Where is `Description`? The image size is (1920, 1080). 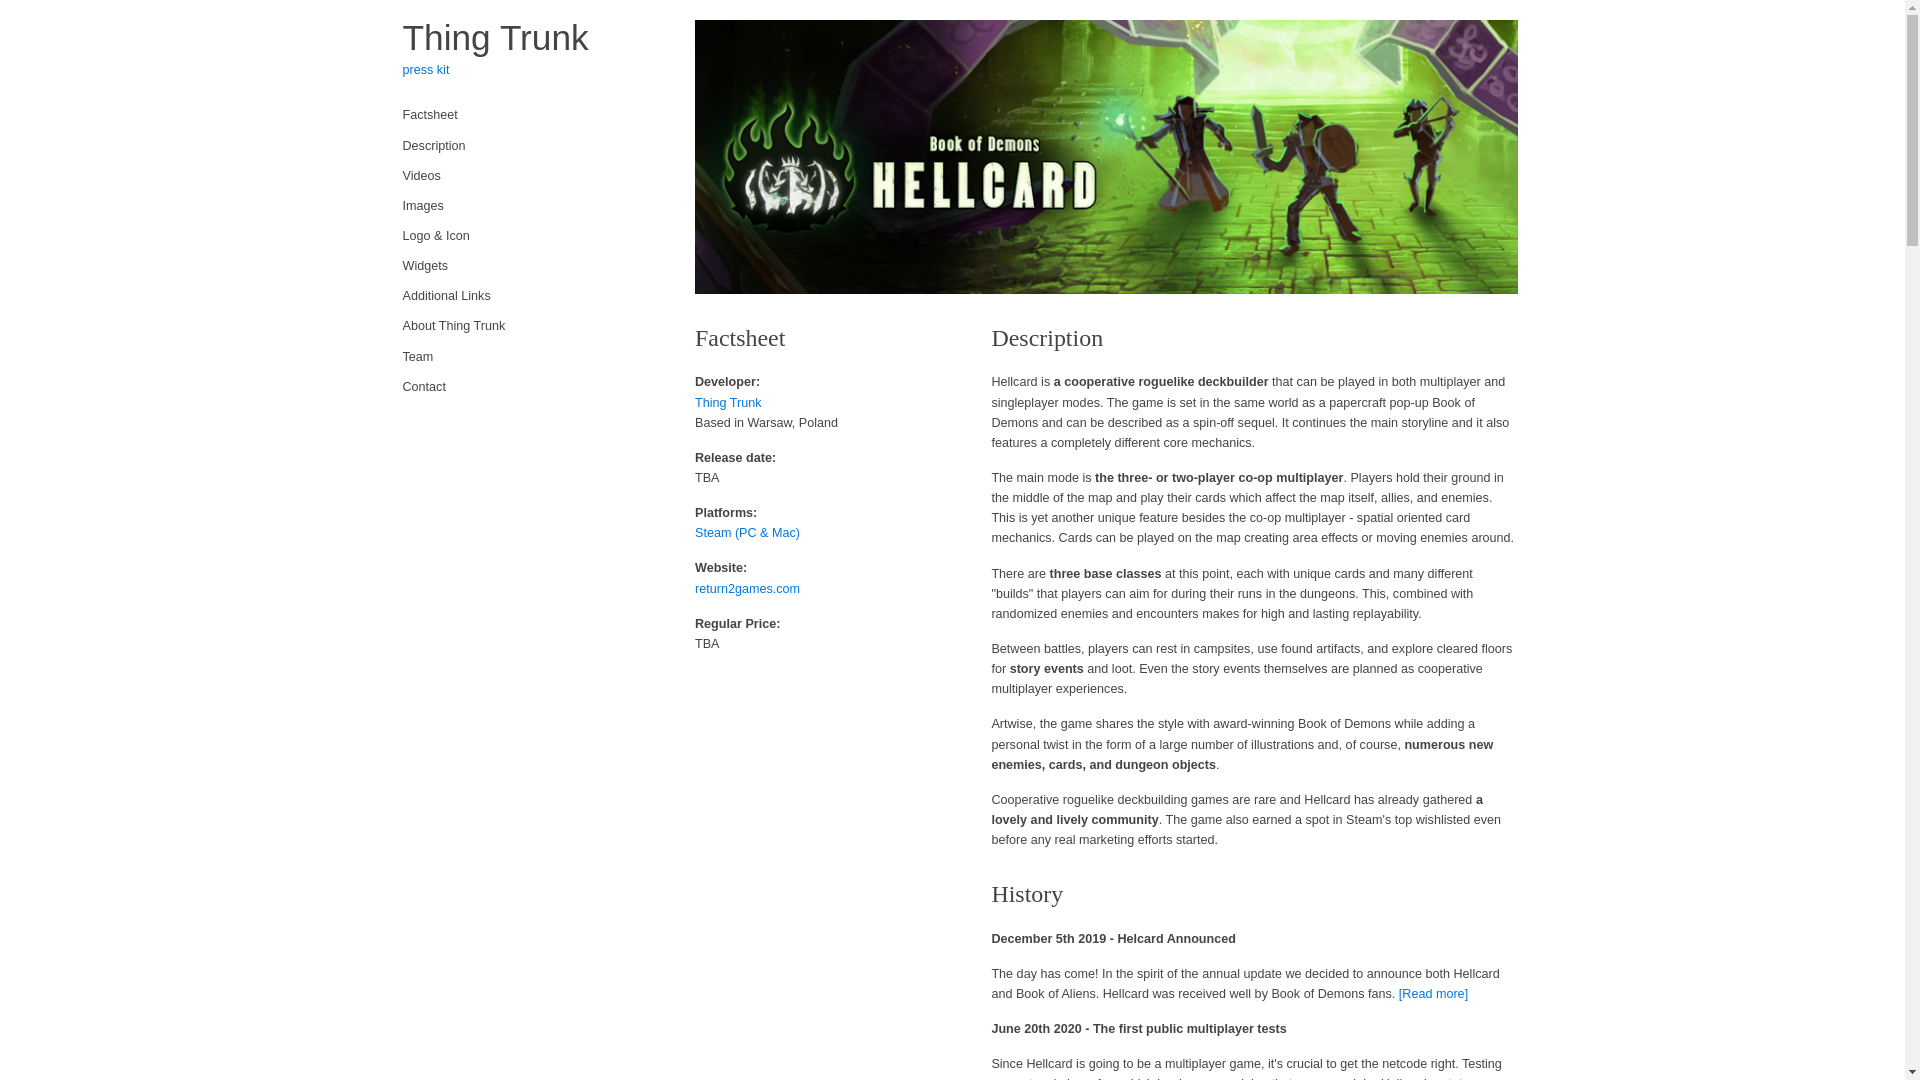
Description is located at coordinates (528, 145).